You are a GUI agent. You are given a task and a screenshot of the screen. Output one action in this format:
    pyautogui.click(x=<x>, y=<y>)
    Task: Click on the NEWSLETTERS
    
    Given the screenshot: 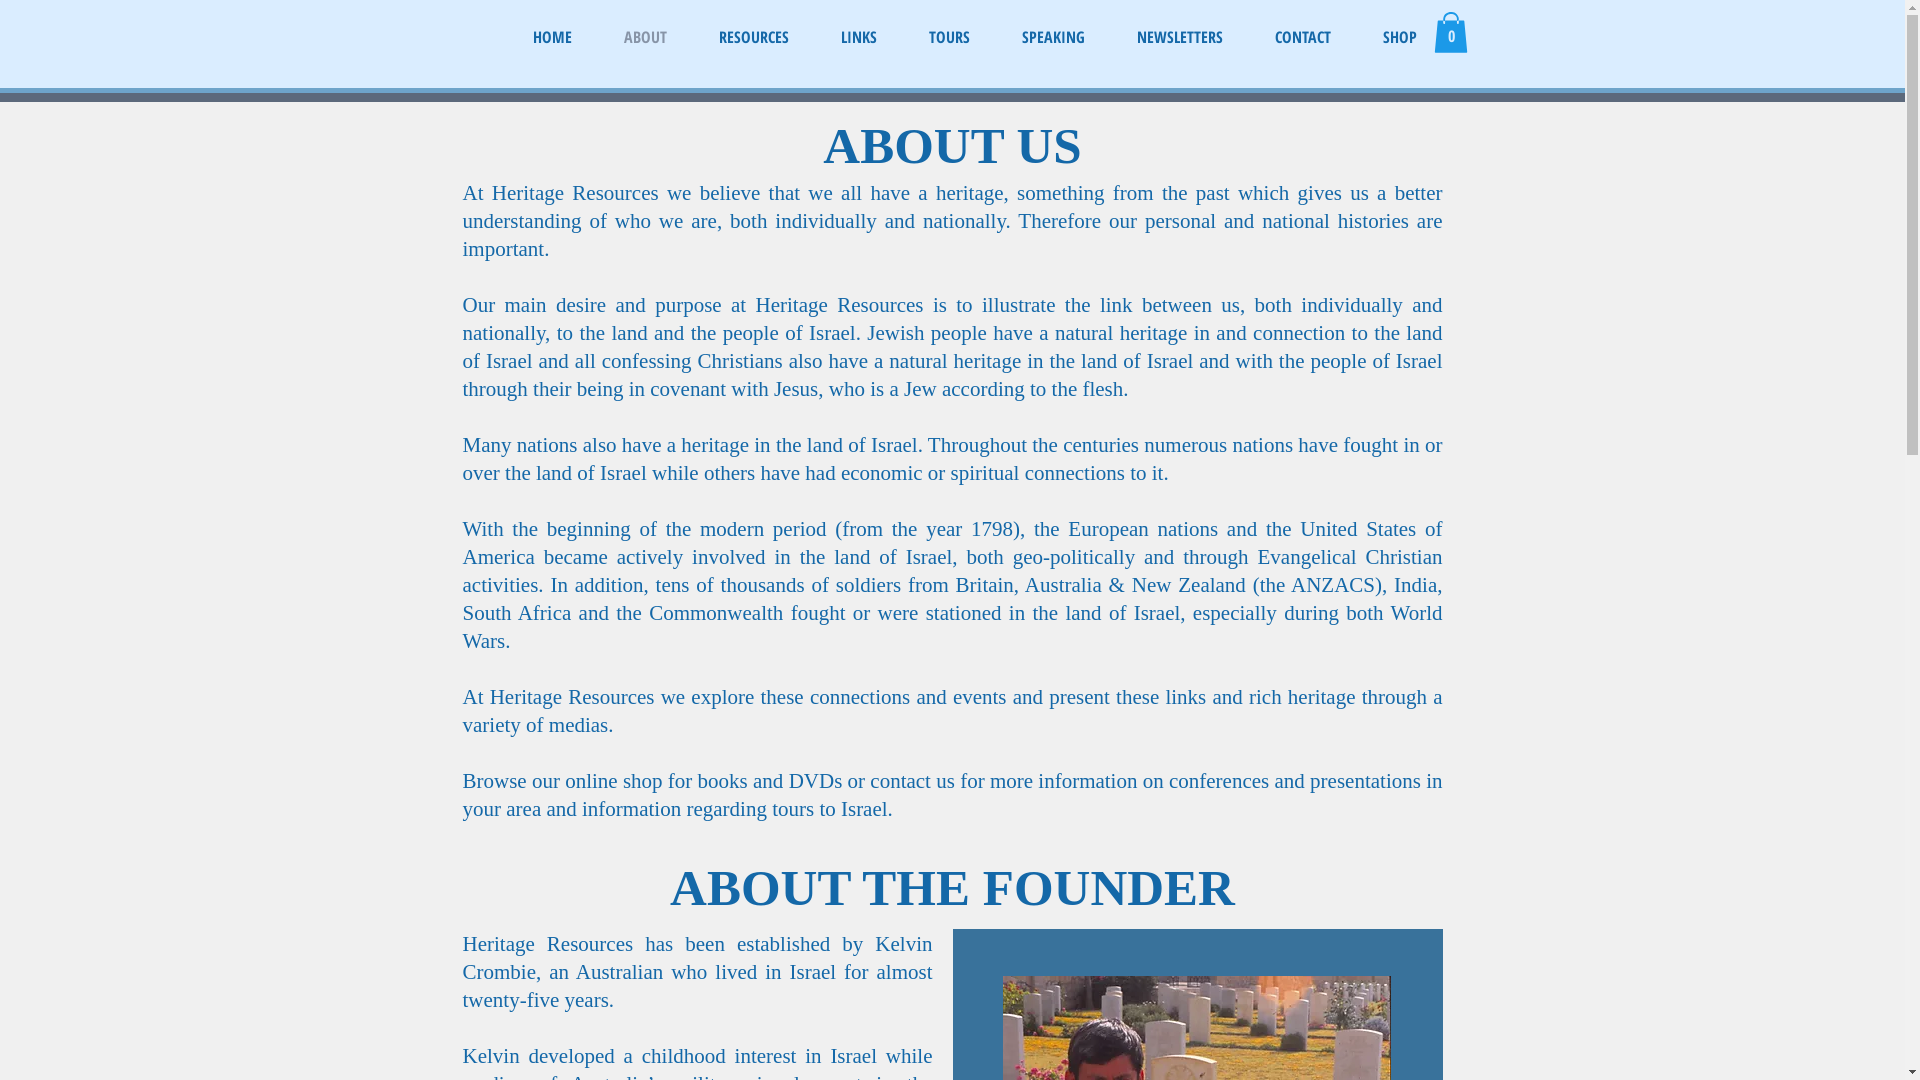 What is the action you would take?
    pyautogui.click(x=1179, y=33)
    